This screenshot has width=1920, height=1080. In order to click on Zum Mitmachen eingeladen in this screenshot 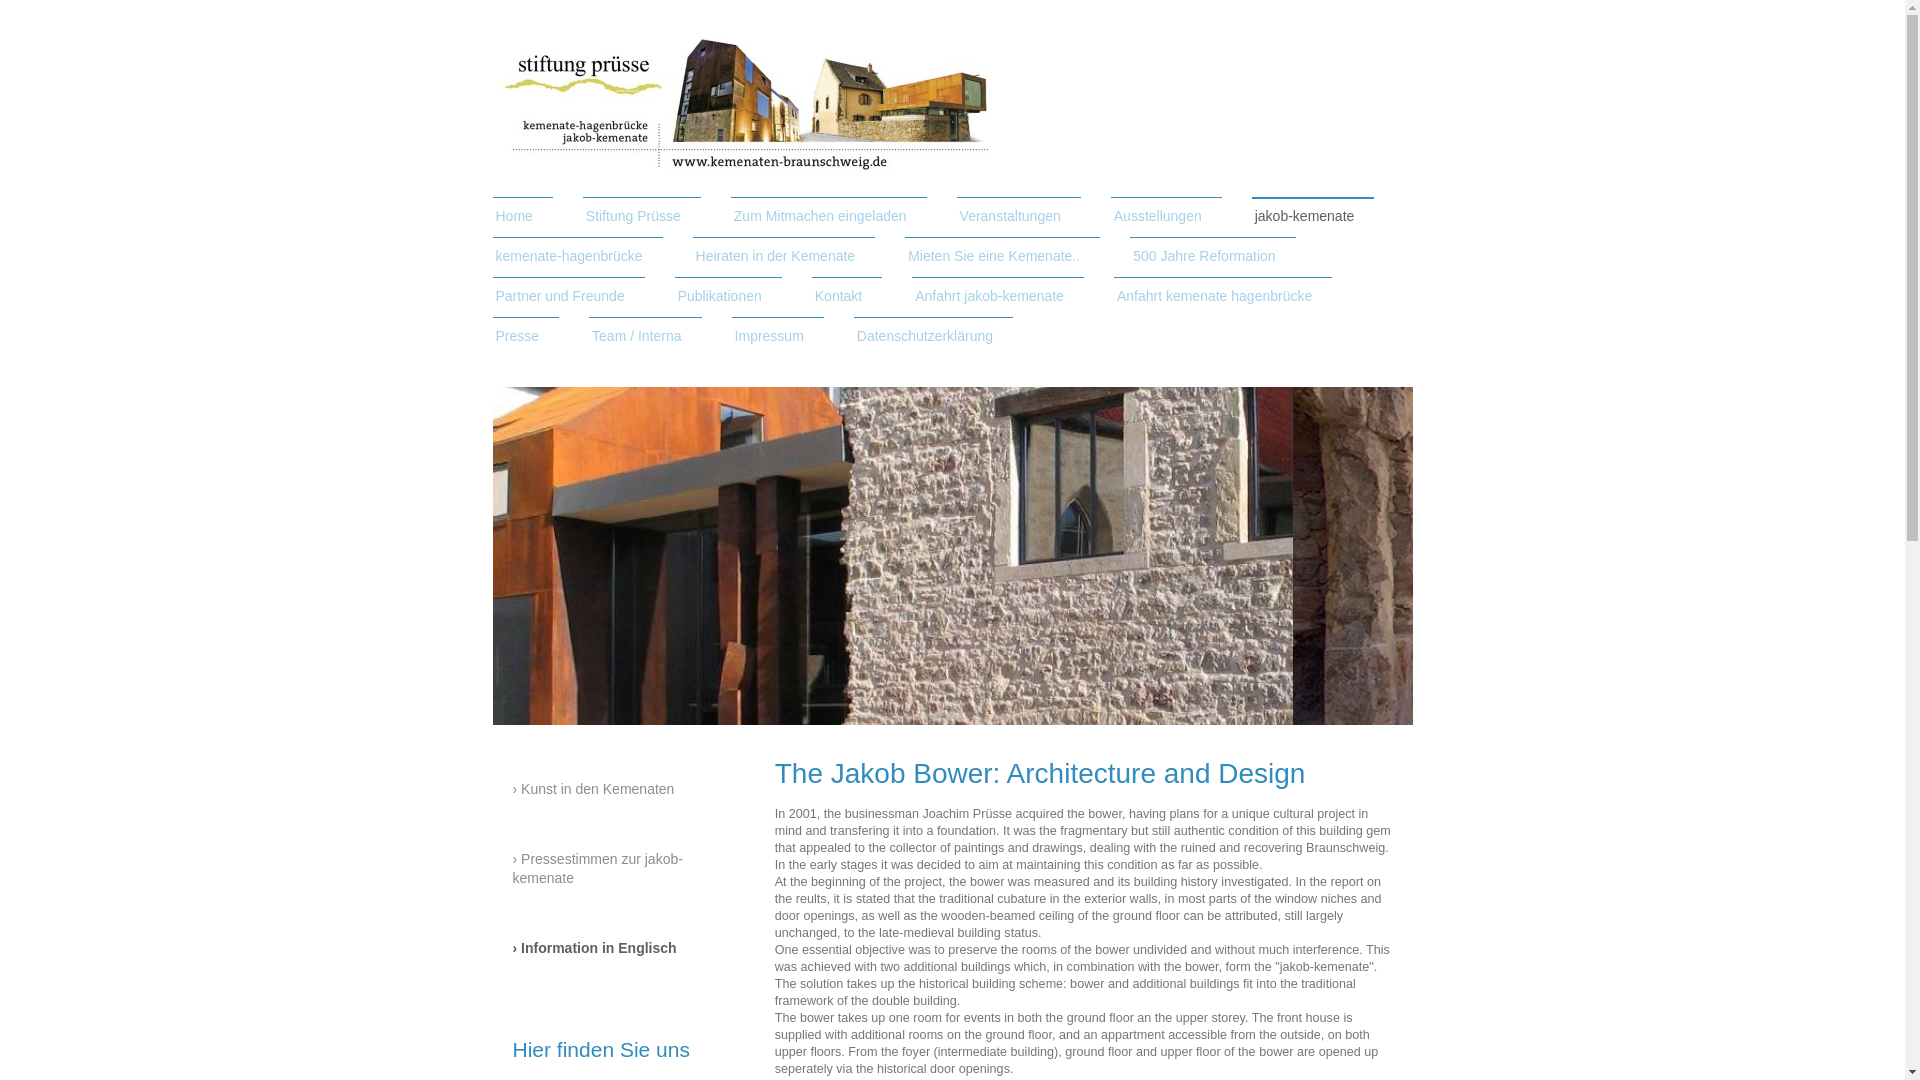, I will do `click(829, 216)`.